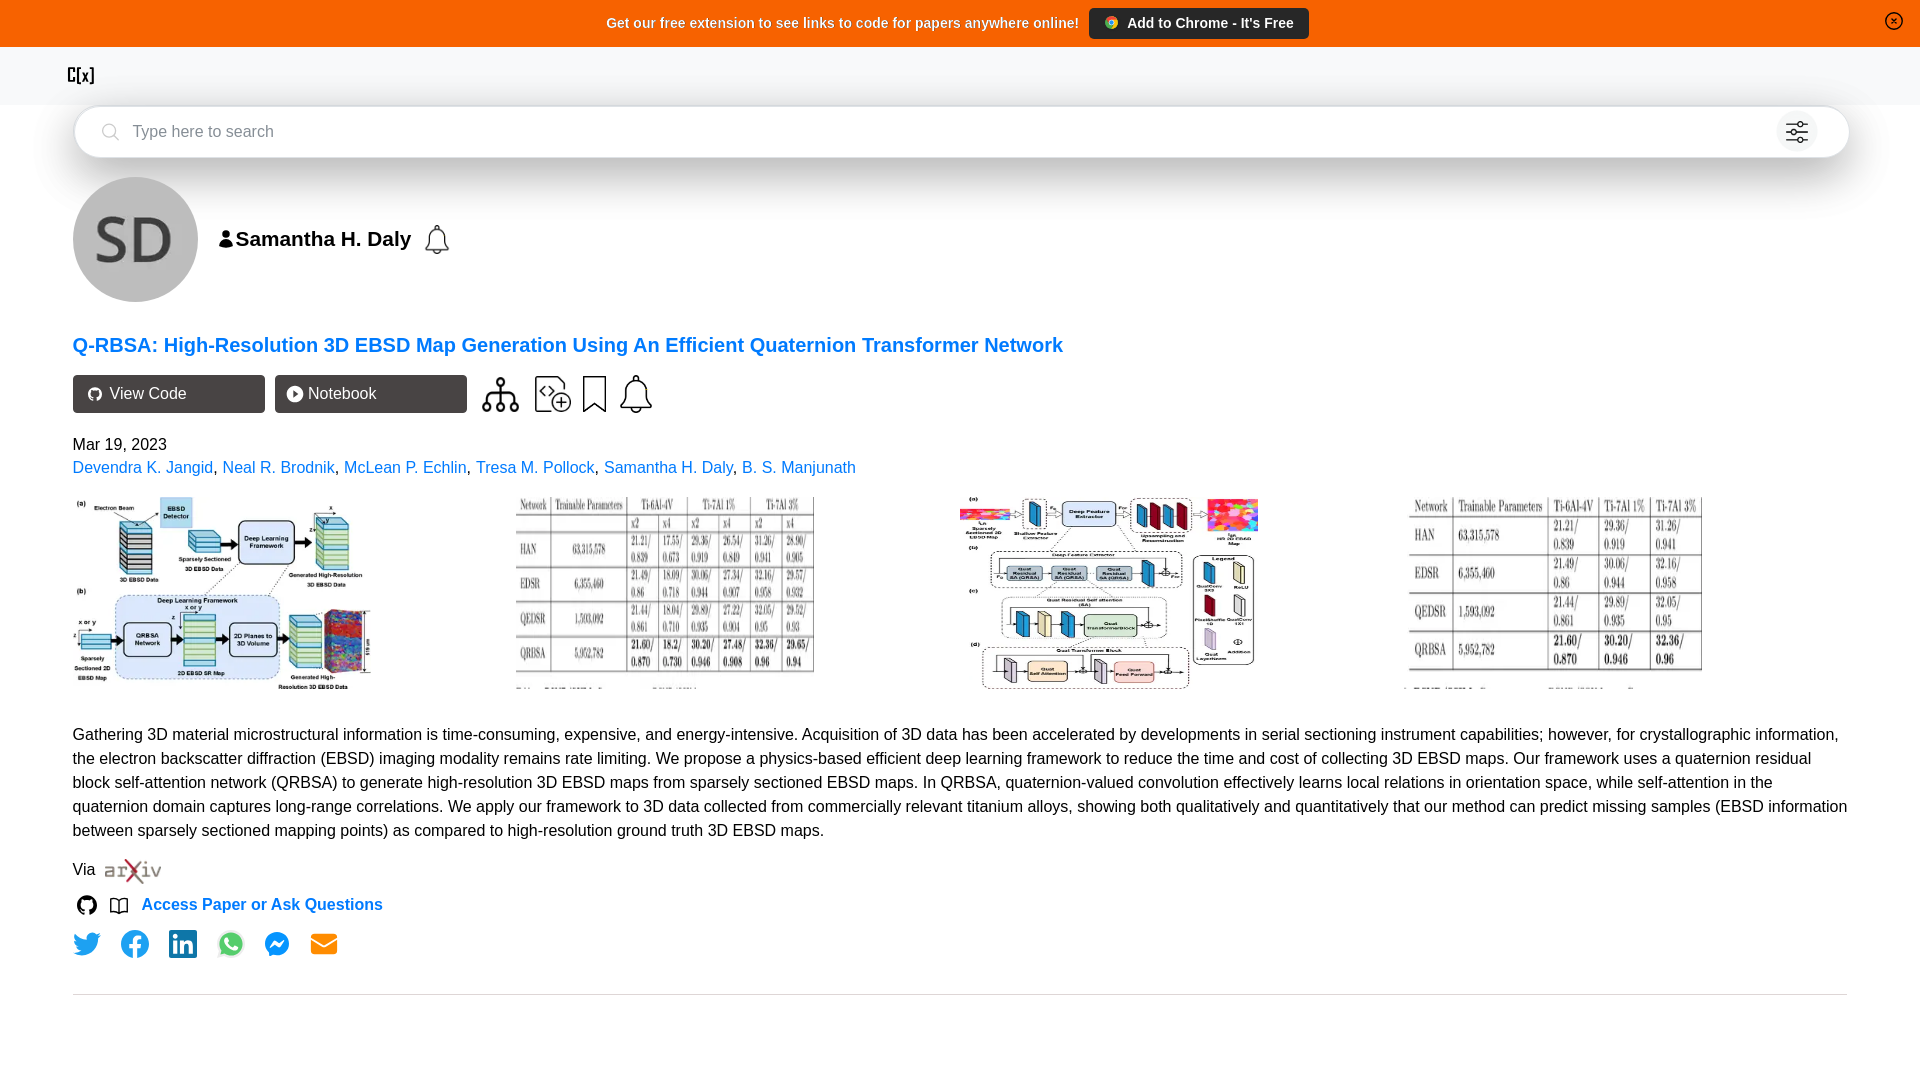 Image resolution: width=1920 pixels, height=1080 pixels. What do you see at coordinates (404, 468) in the screenshot?
I see `McLean P. Echlin` at bounding box center [404, 468].